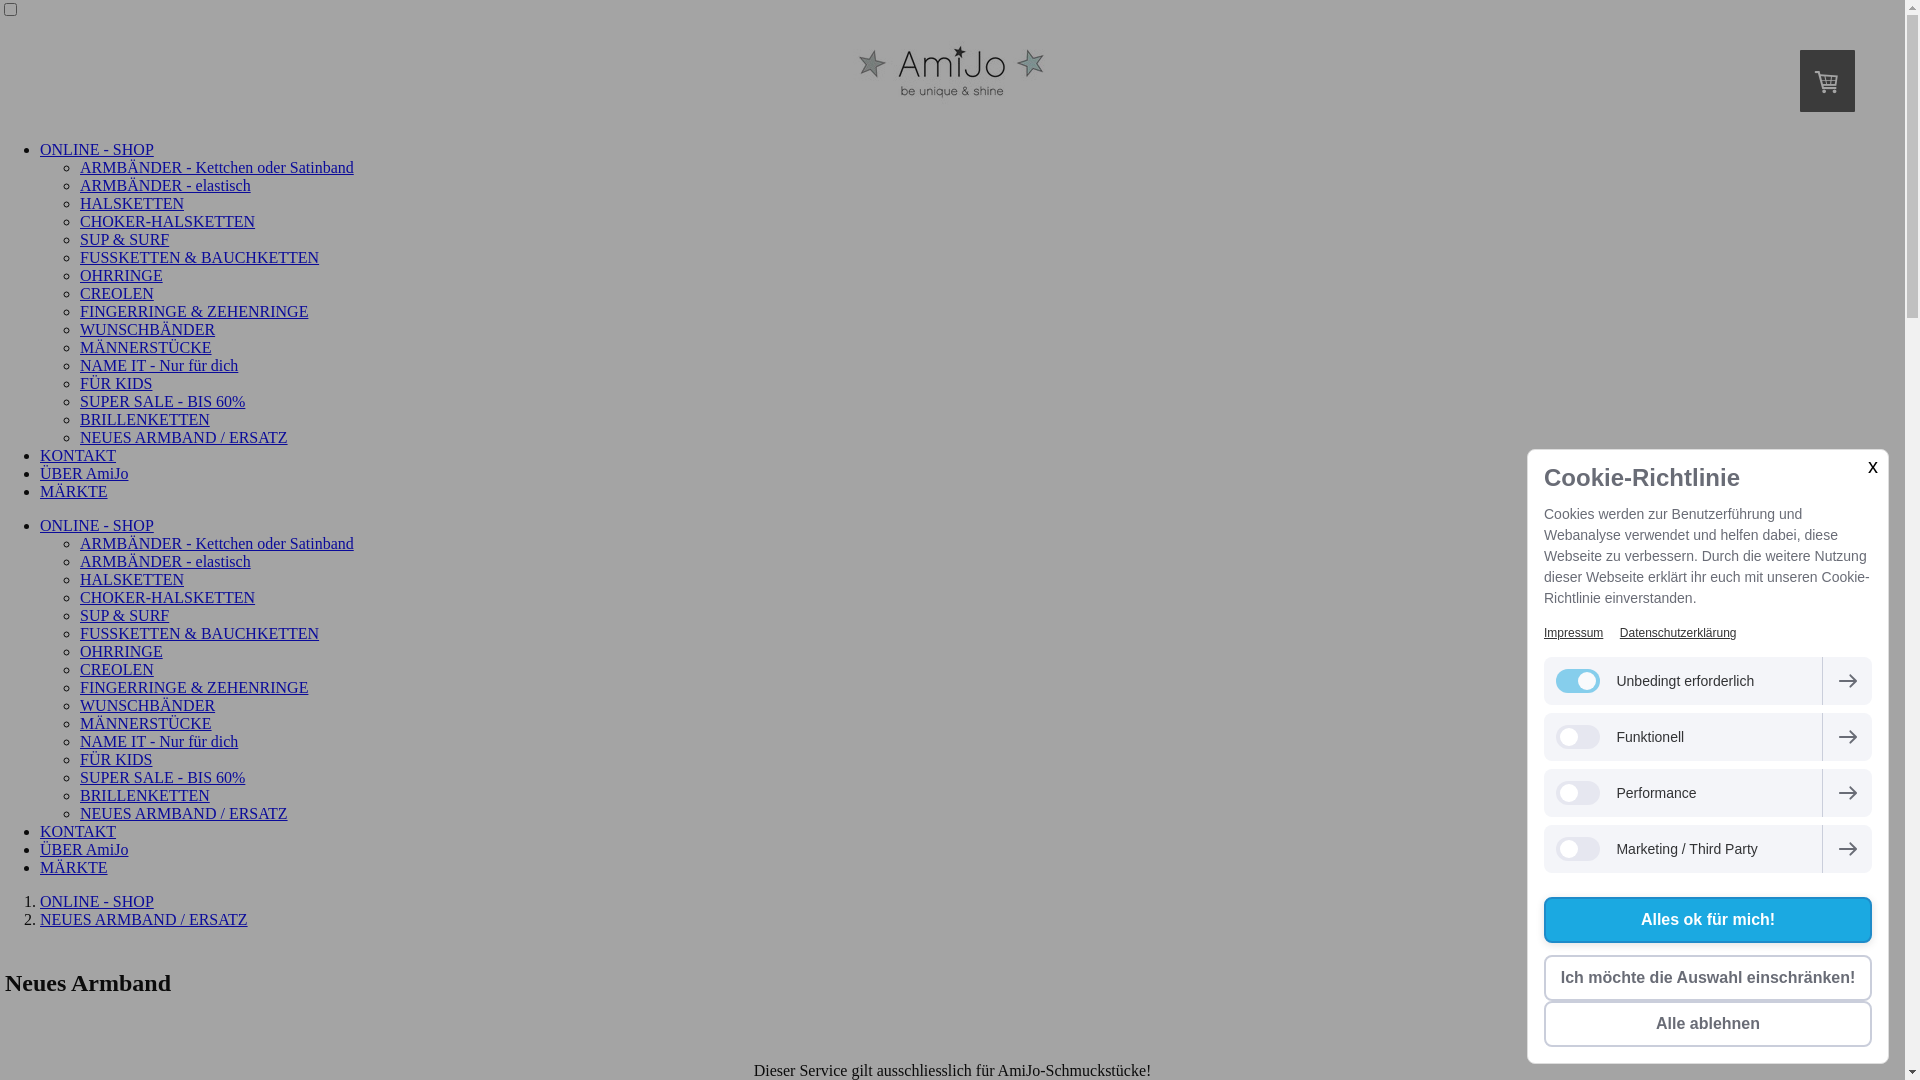 The width and height of the screenshot is (1920, 1080). Describe the element at coordinates (124, 240) in the screenshot. I see `SUP & SURF` at that location.